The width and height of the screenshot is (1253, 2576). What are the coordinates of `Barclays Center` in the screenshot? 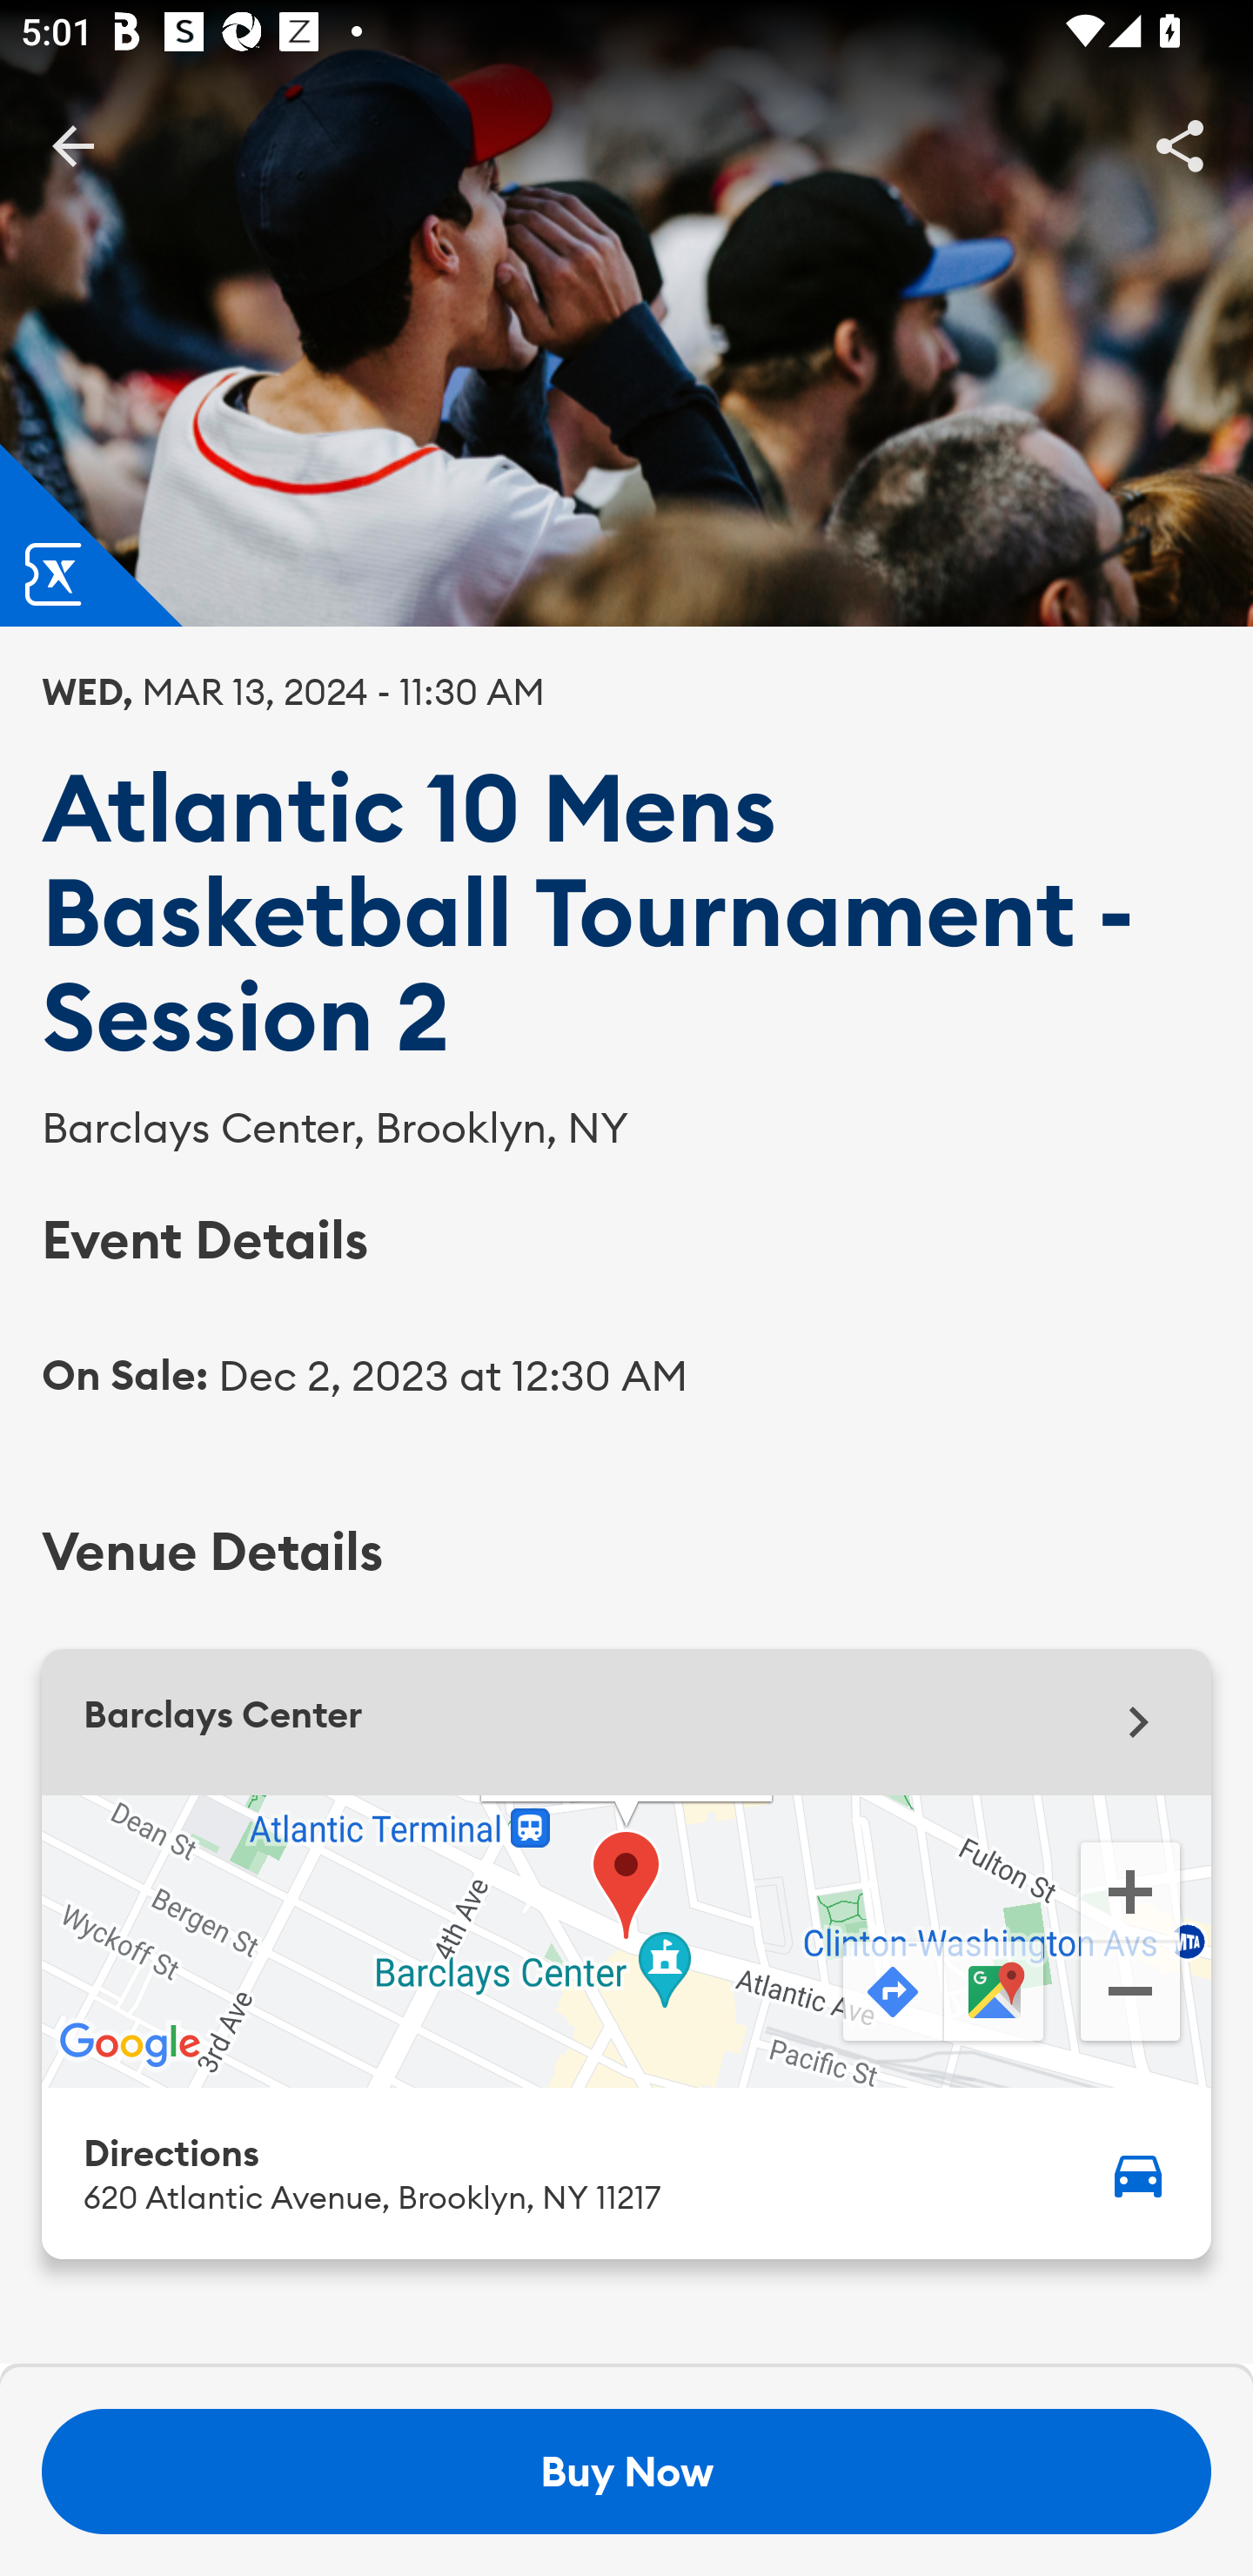 It's located at (626, 1721).